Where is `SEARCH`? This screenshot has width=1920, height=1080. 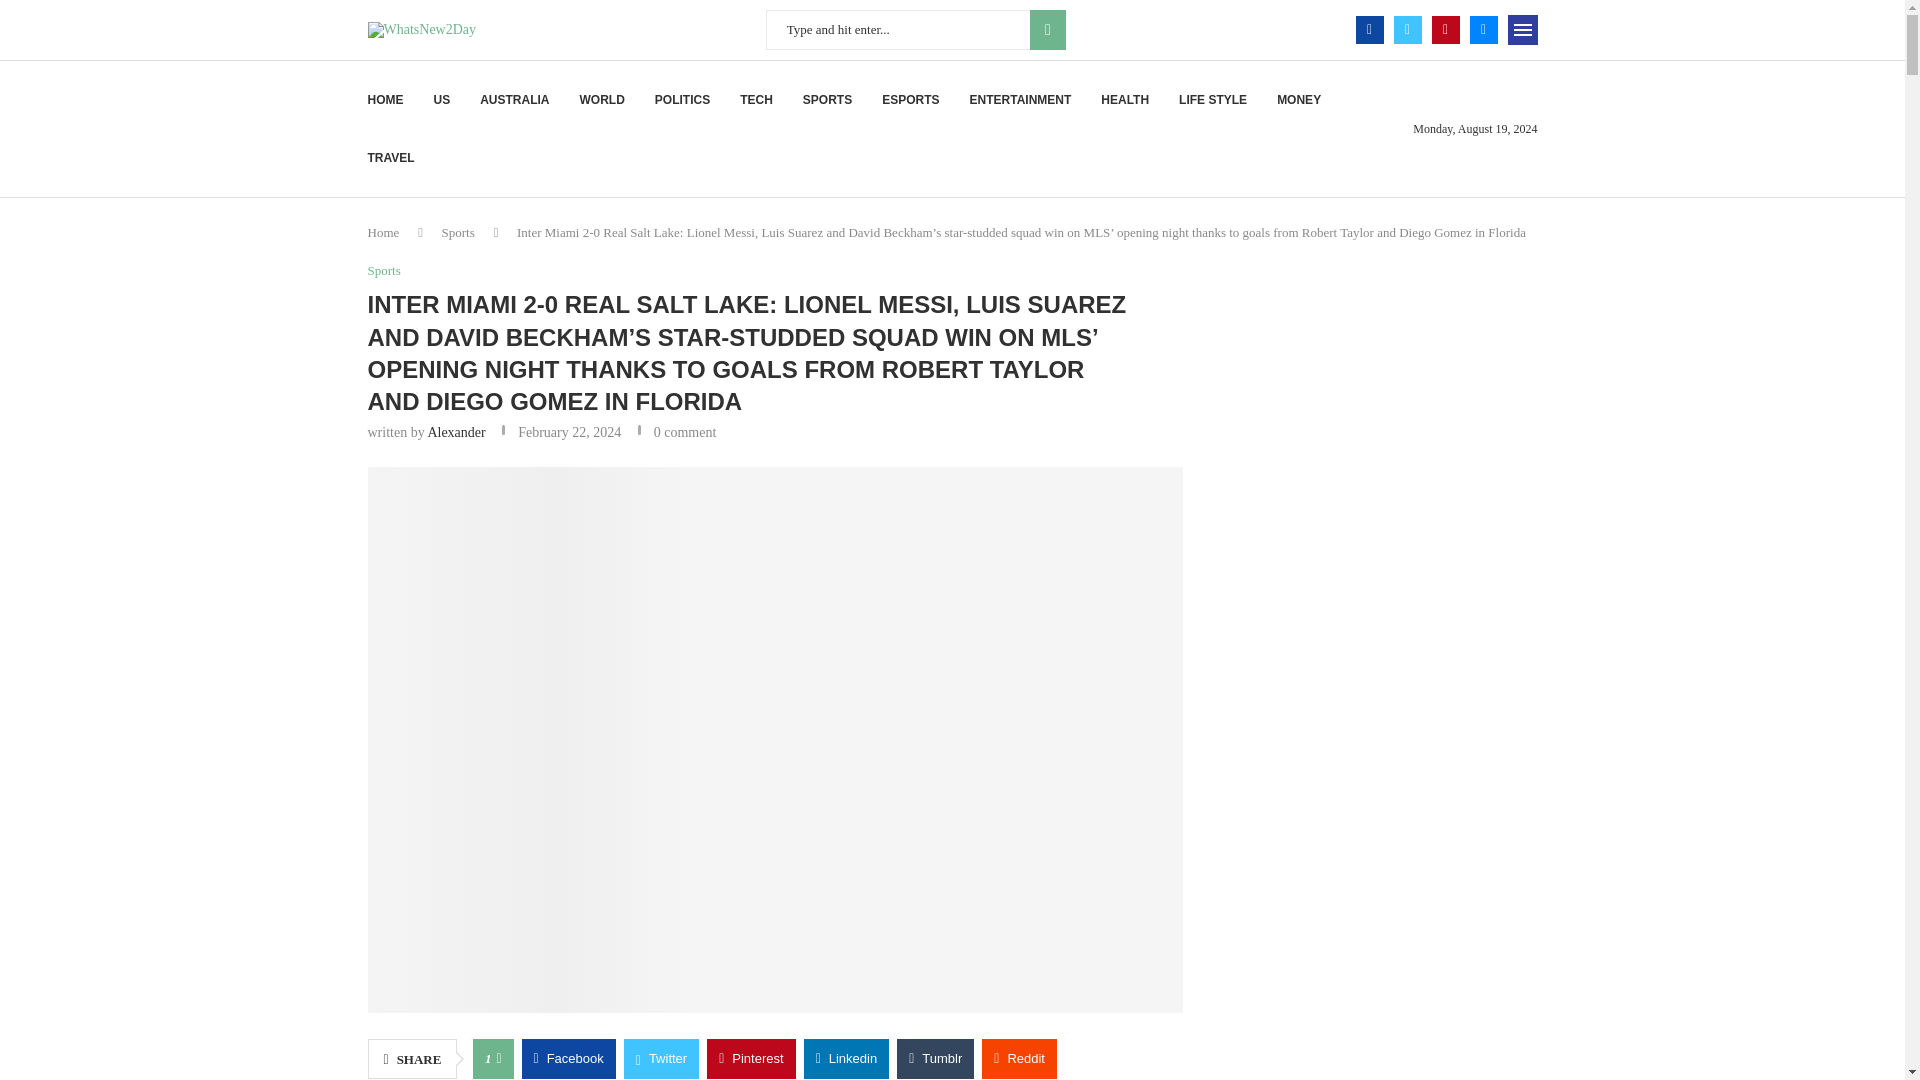 SEARCH is located at coordinates (1047, 29).